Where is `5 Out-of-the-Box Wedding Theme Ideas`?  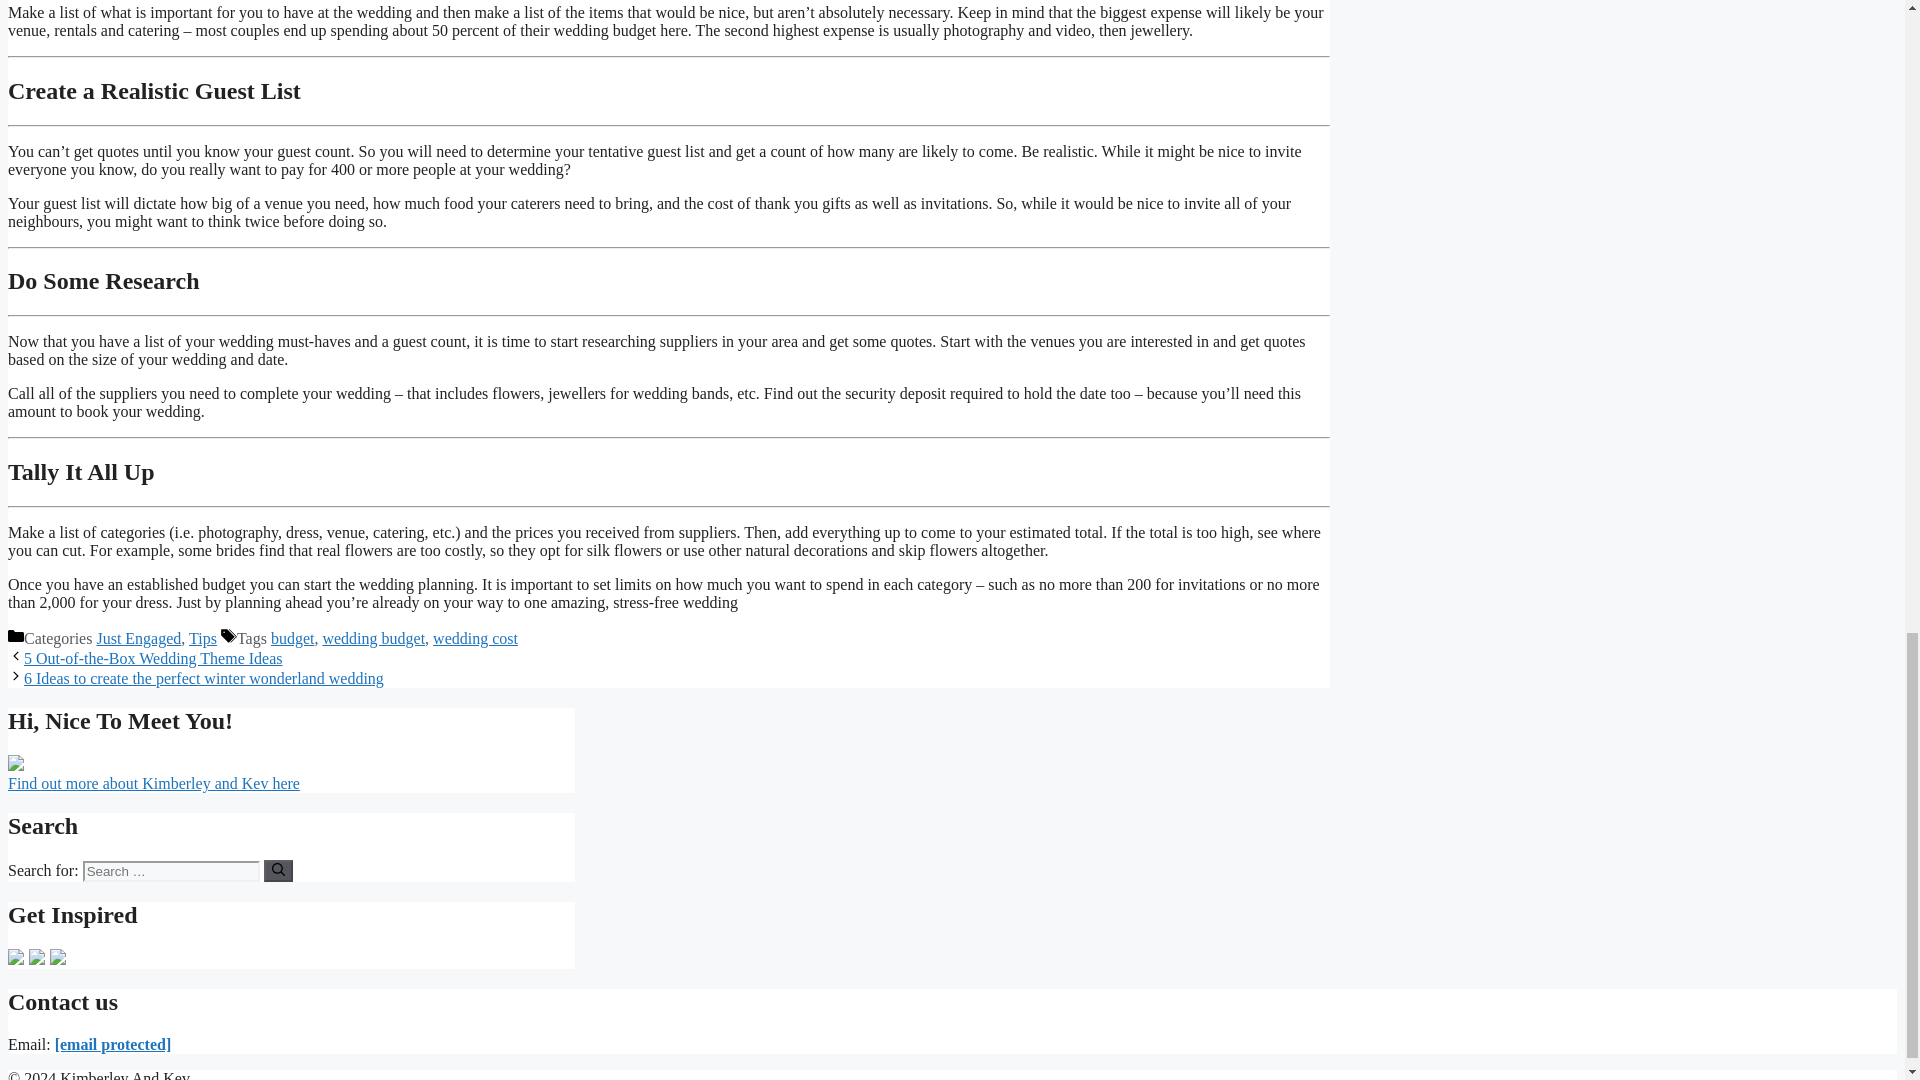
5 Out-of-the-Box Wedding Theme Ideas is located at coordinates (152, 658).